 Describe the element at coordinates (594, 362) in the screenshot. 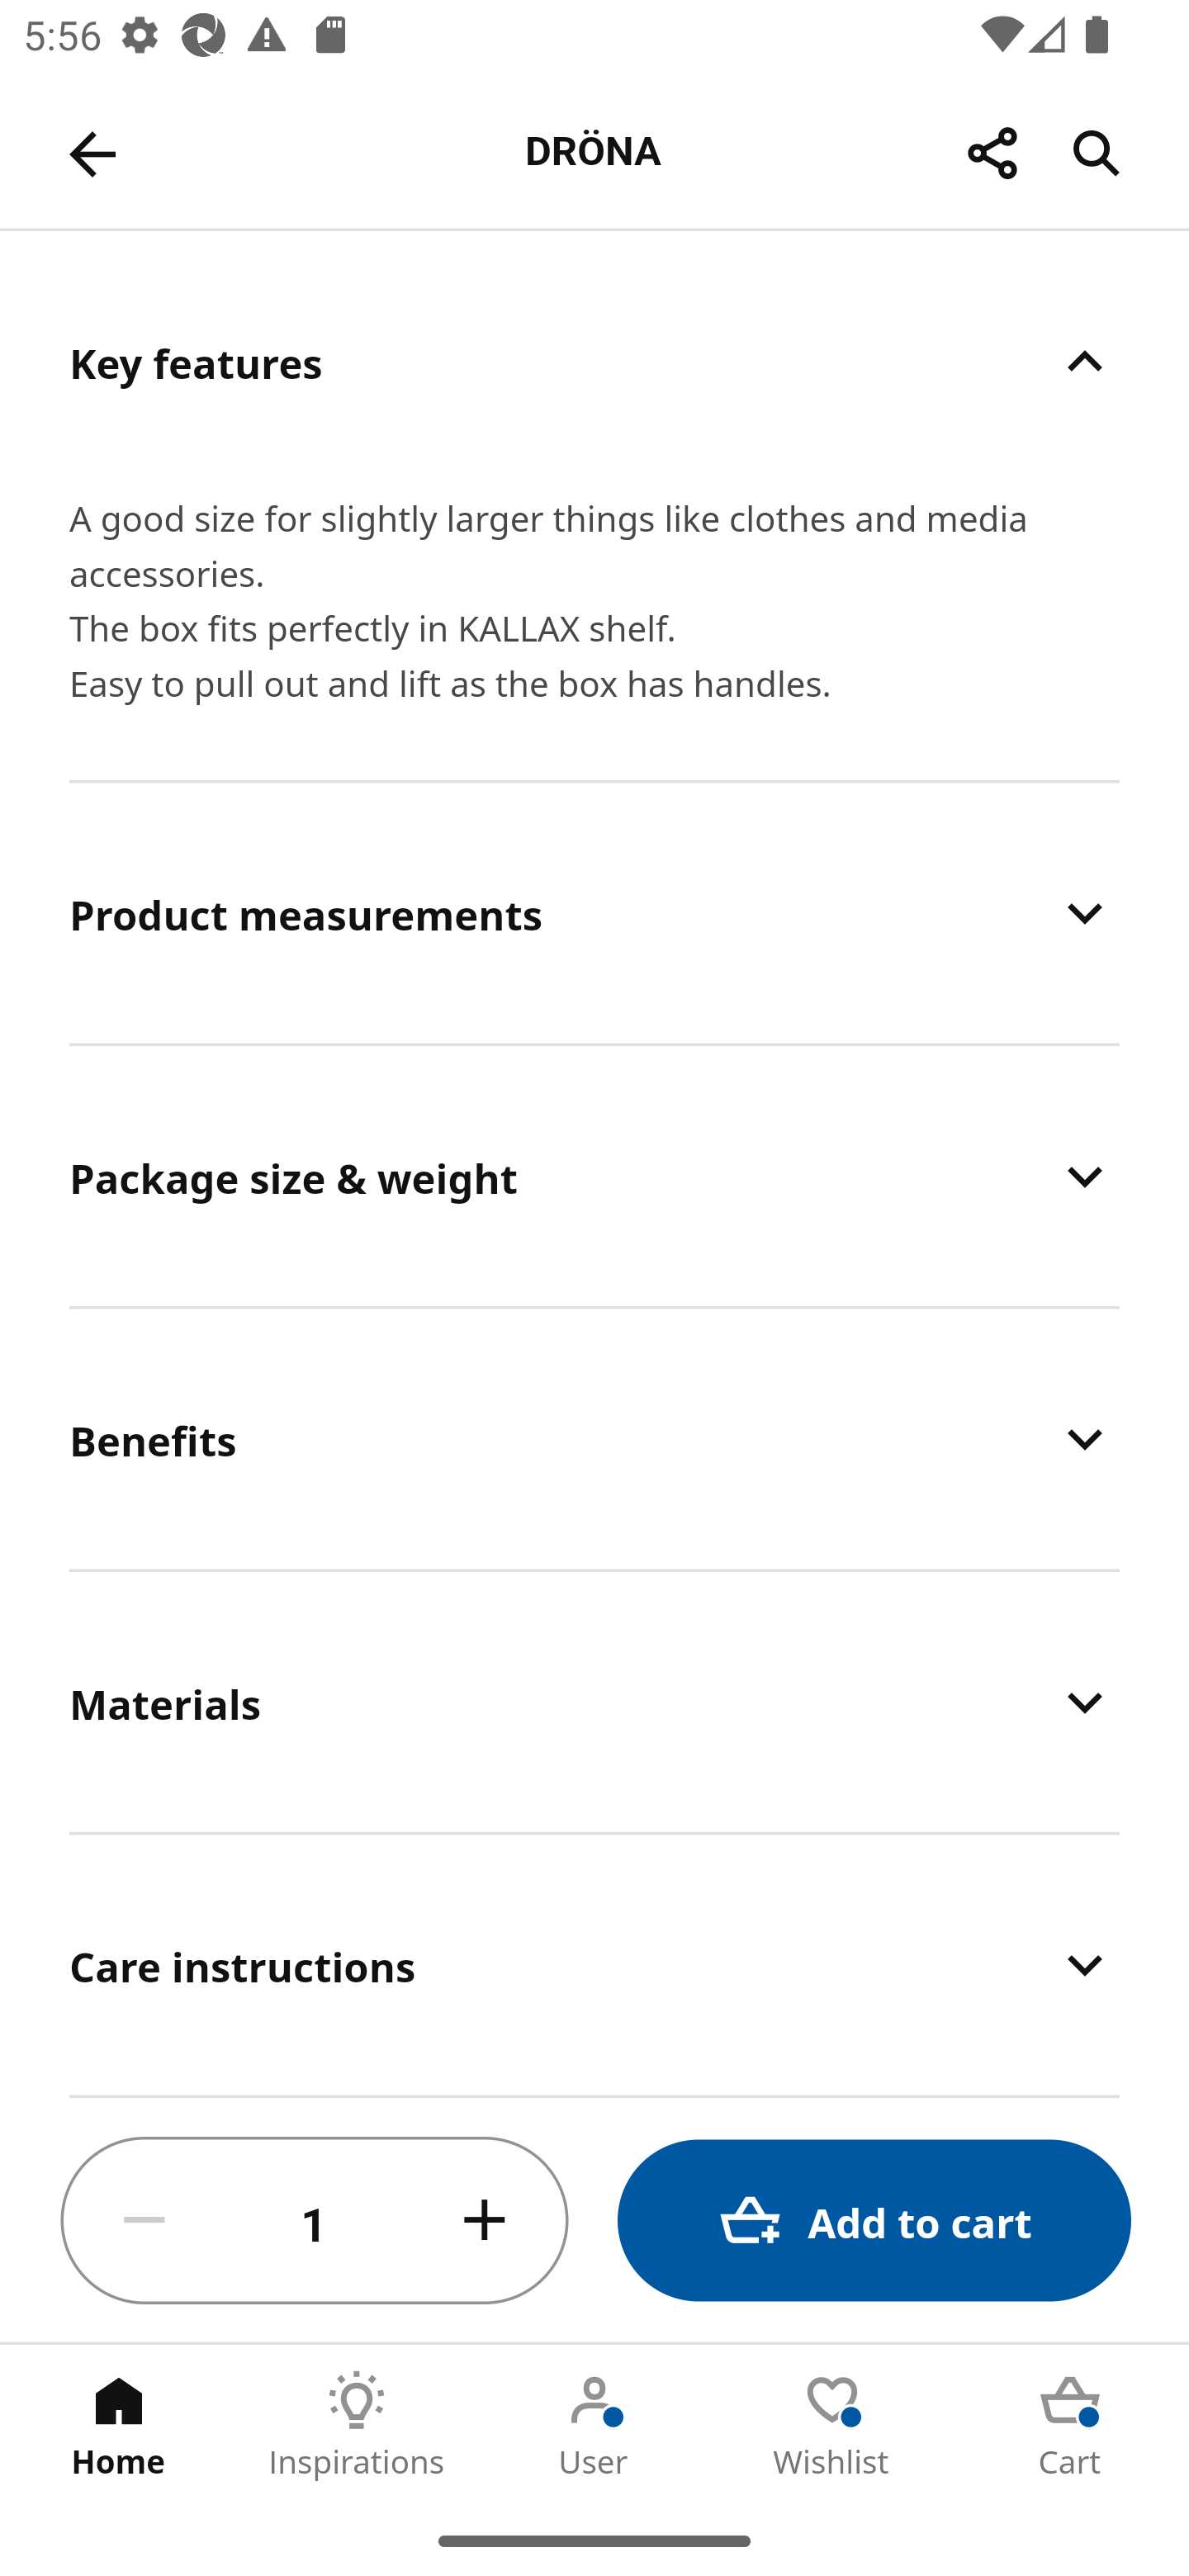

I see `Key features` at that location.